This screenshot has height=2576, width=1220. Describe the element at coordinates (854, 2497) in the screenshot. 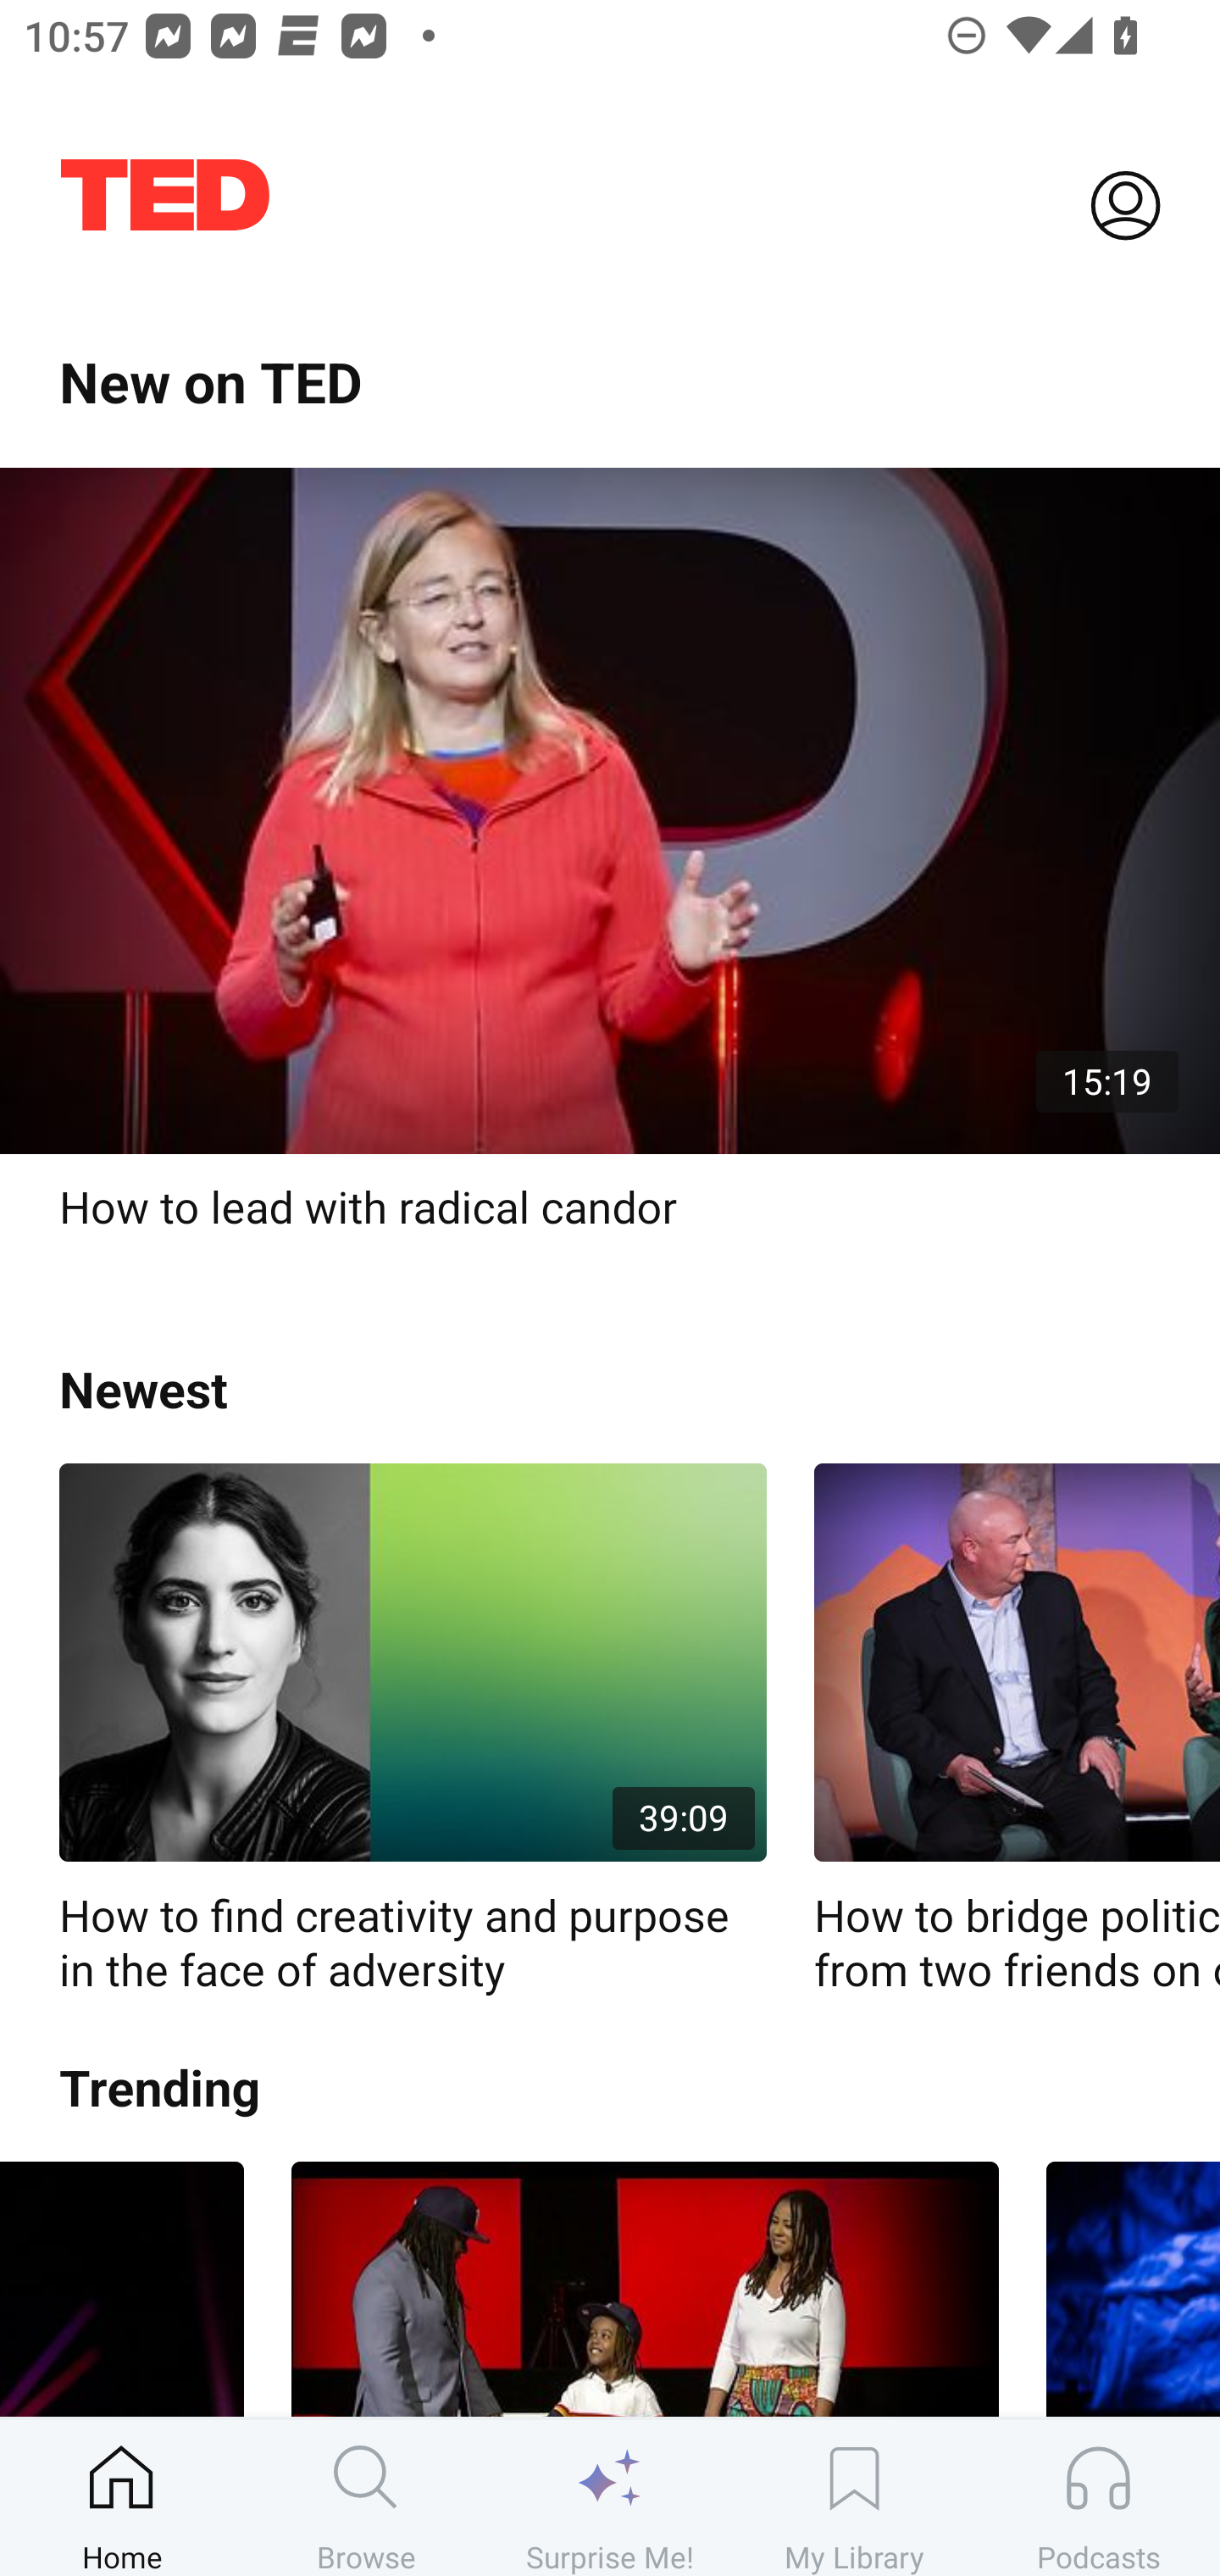

I see `My Library` at that location.